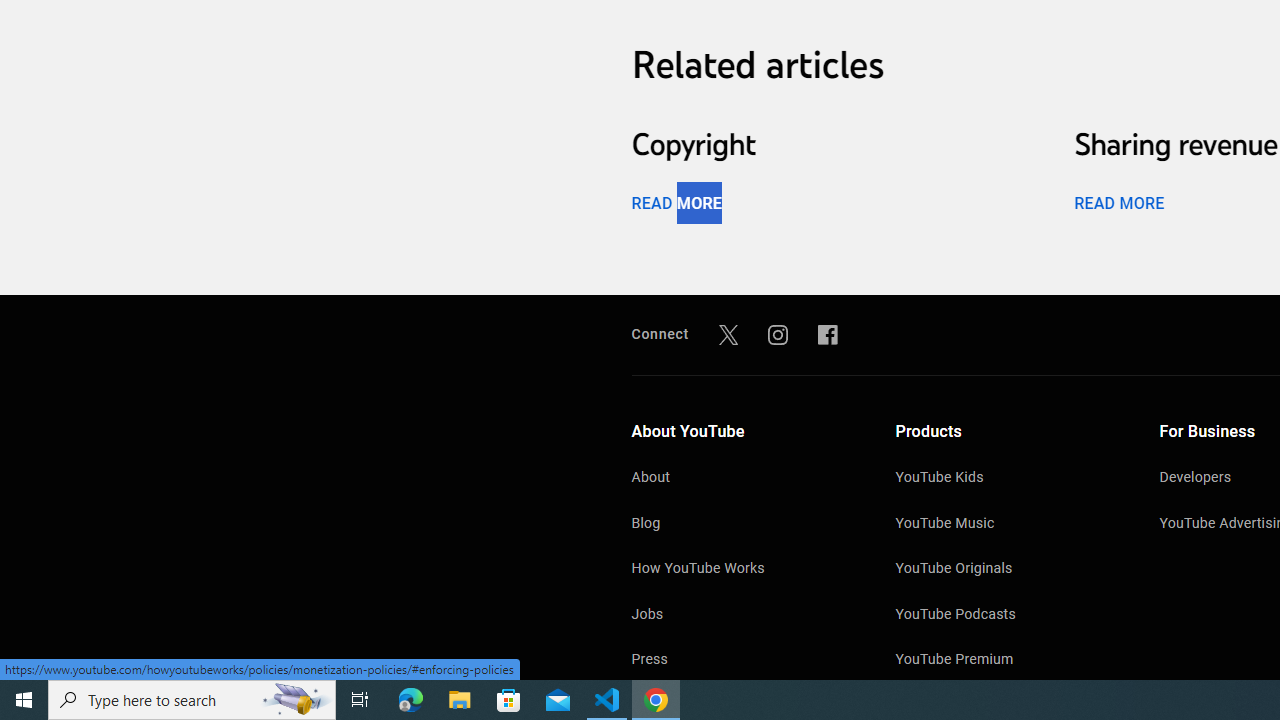  I want to click on YouTube Originals, so click(1007, 570).